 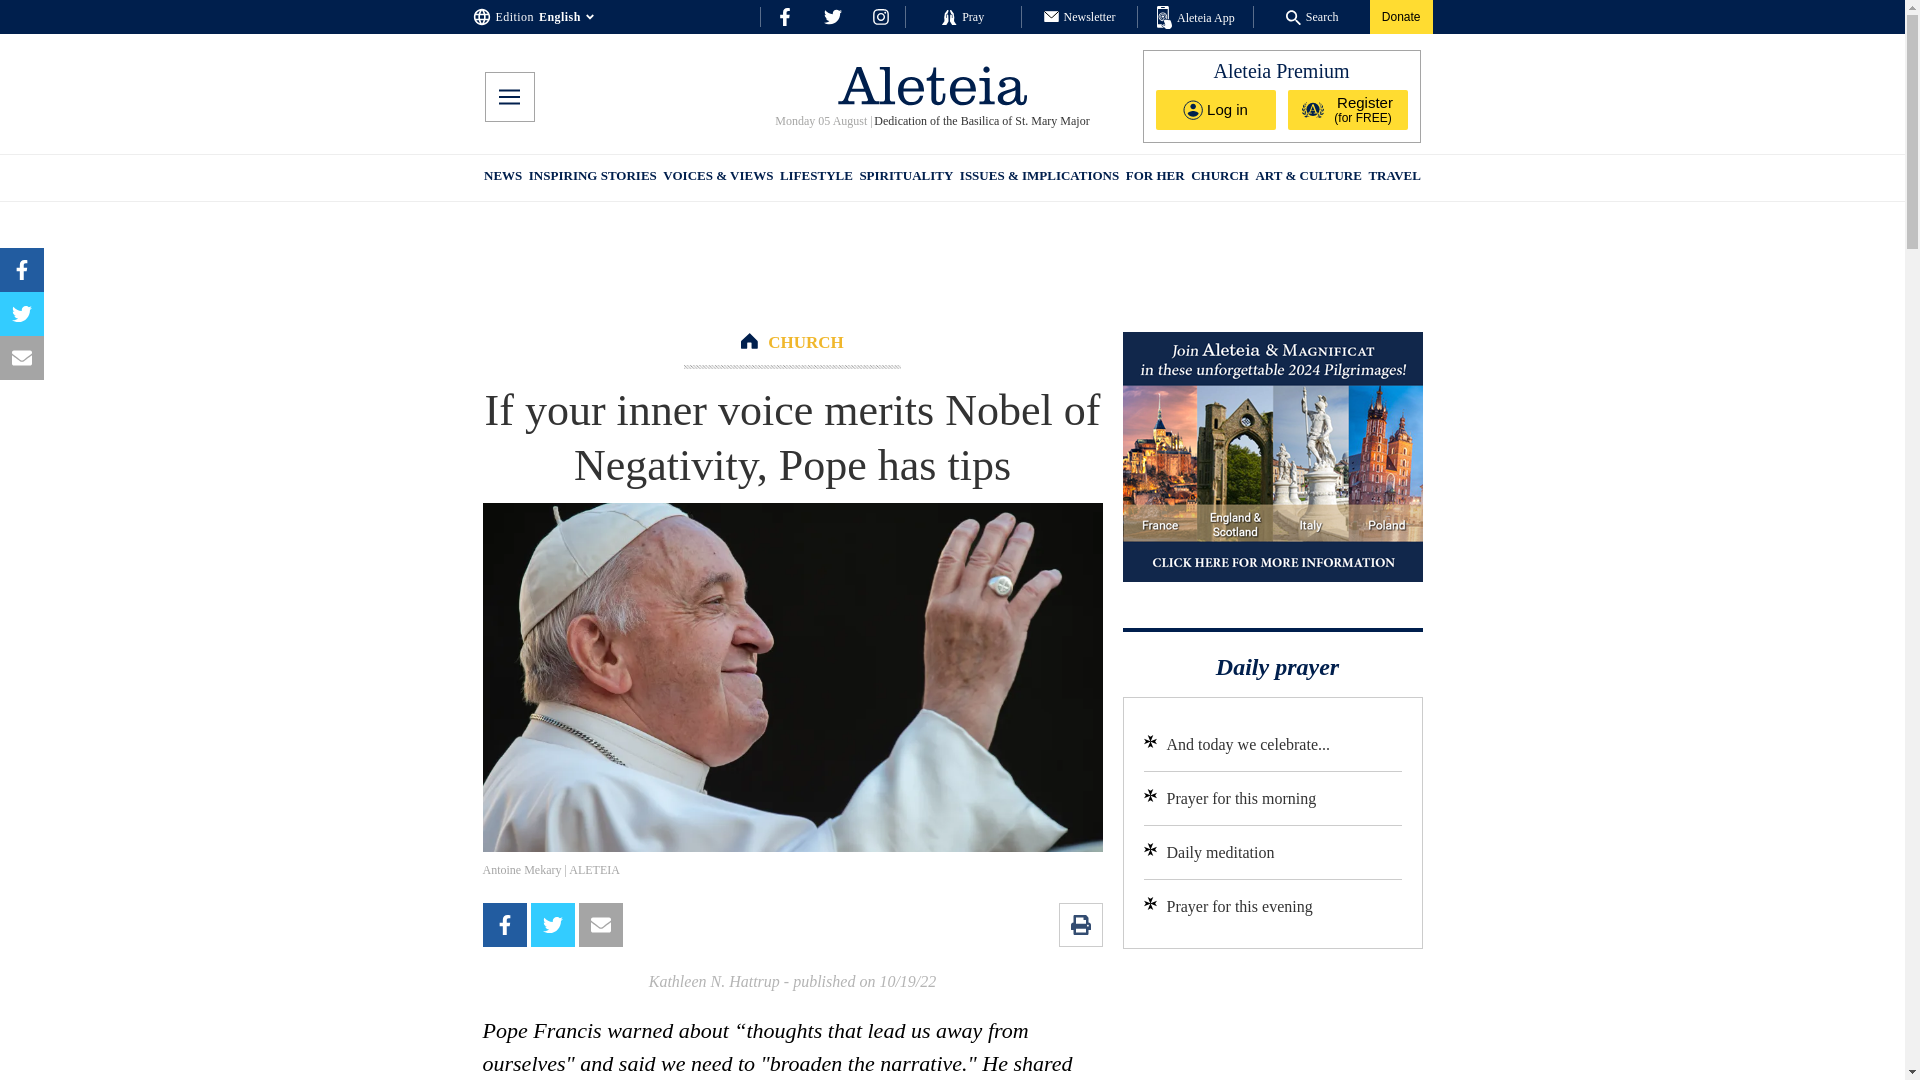 What do you see at coordinates (932, 85) in the screenshot?
I see `logo-header` at bounding box center [932, 85].